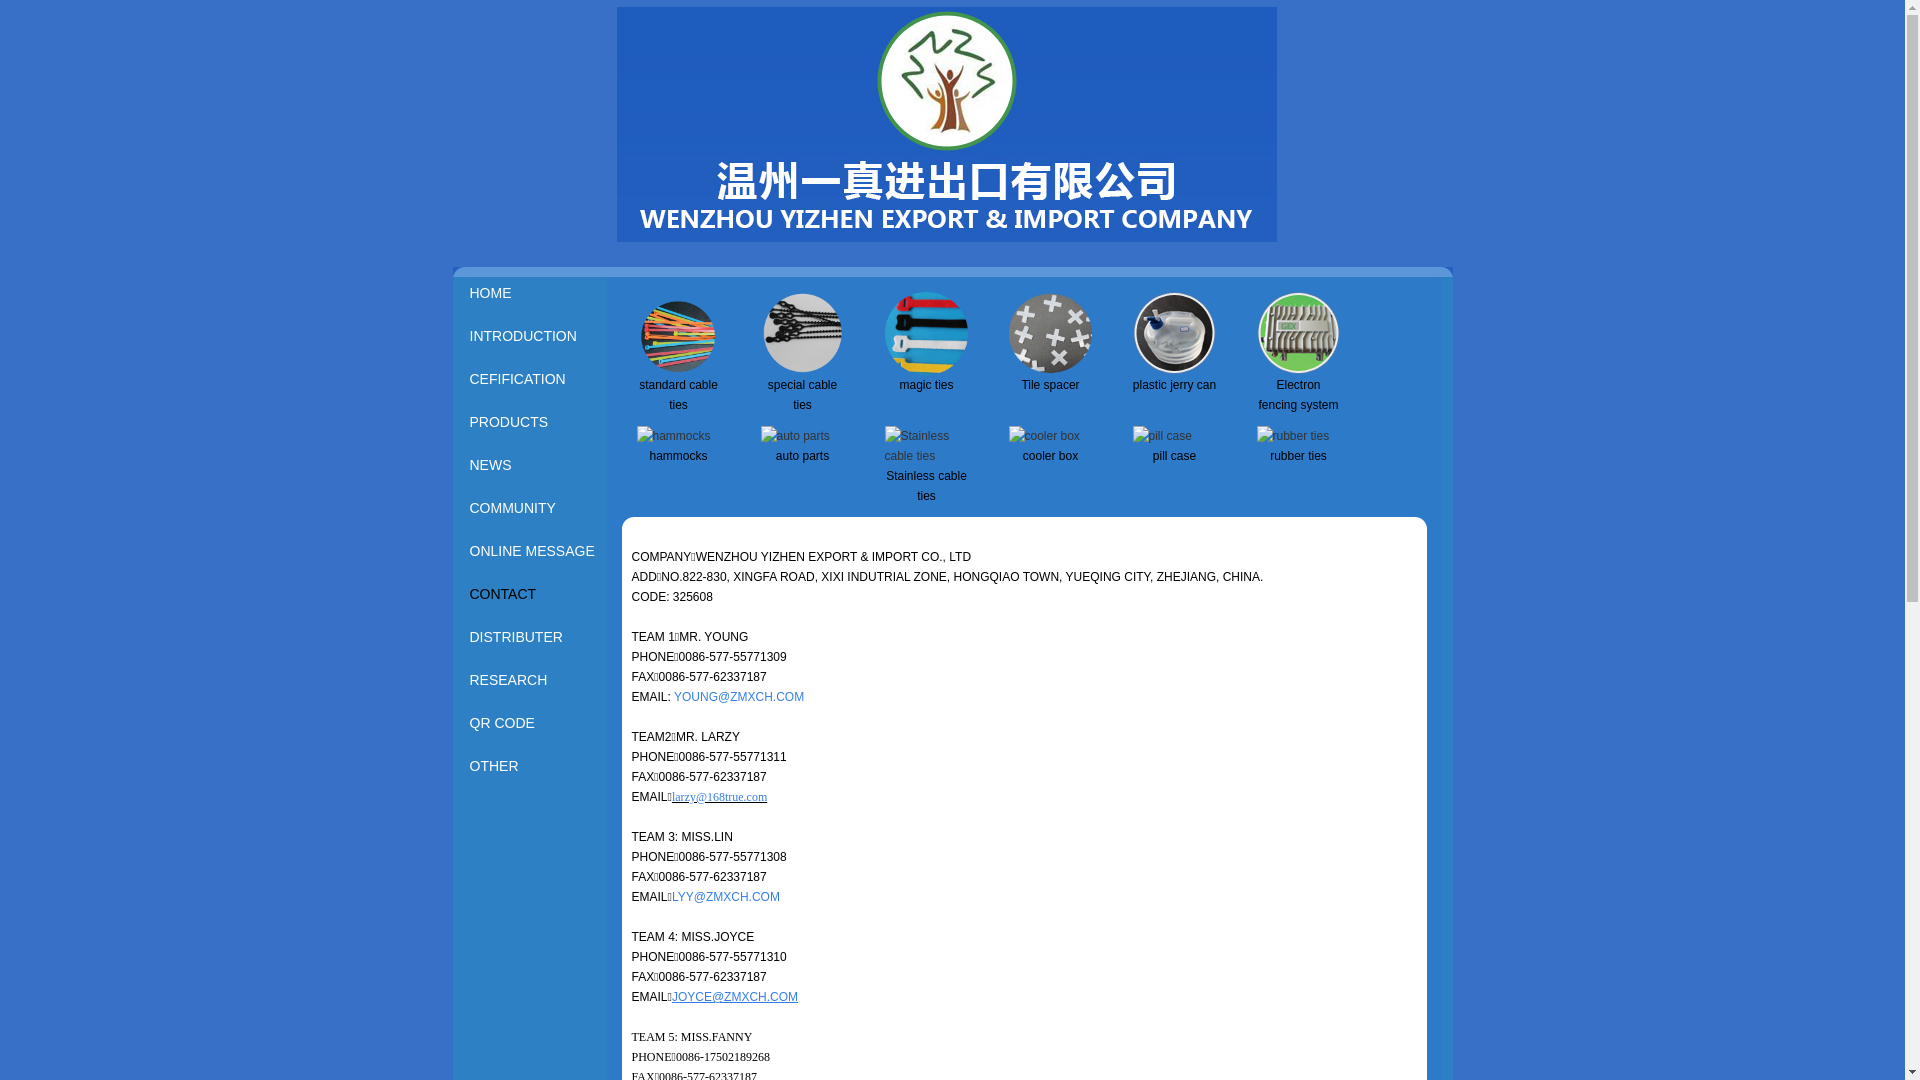 This screenshot has width=1920, height=1080. Describe the element at coordinates (1298, 395) in the screenshot. I see `Electron fencing system` at that location.